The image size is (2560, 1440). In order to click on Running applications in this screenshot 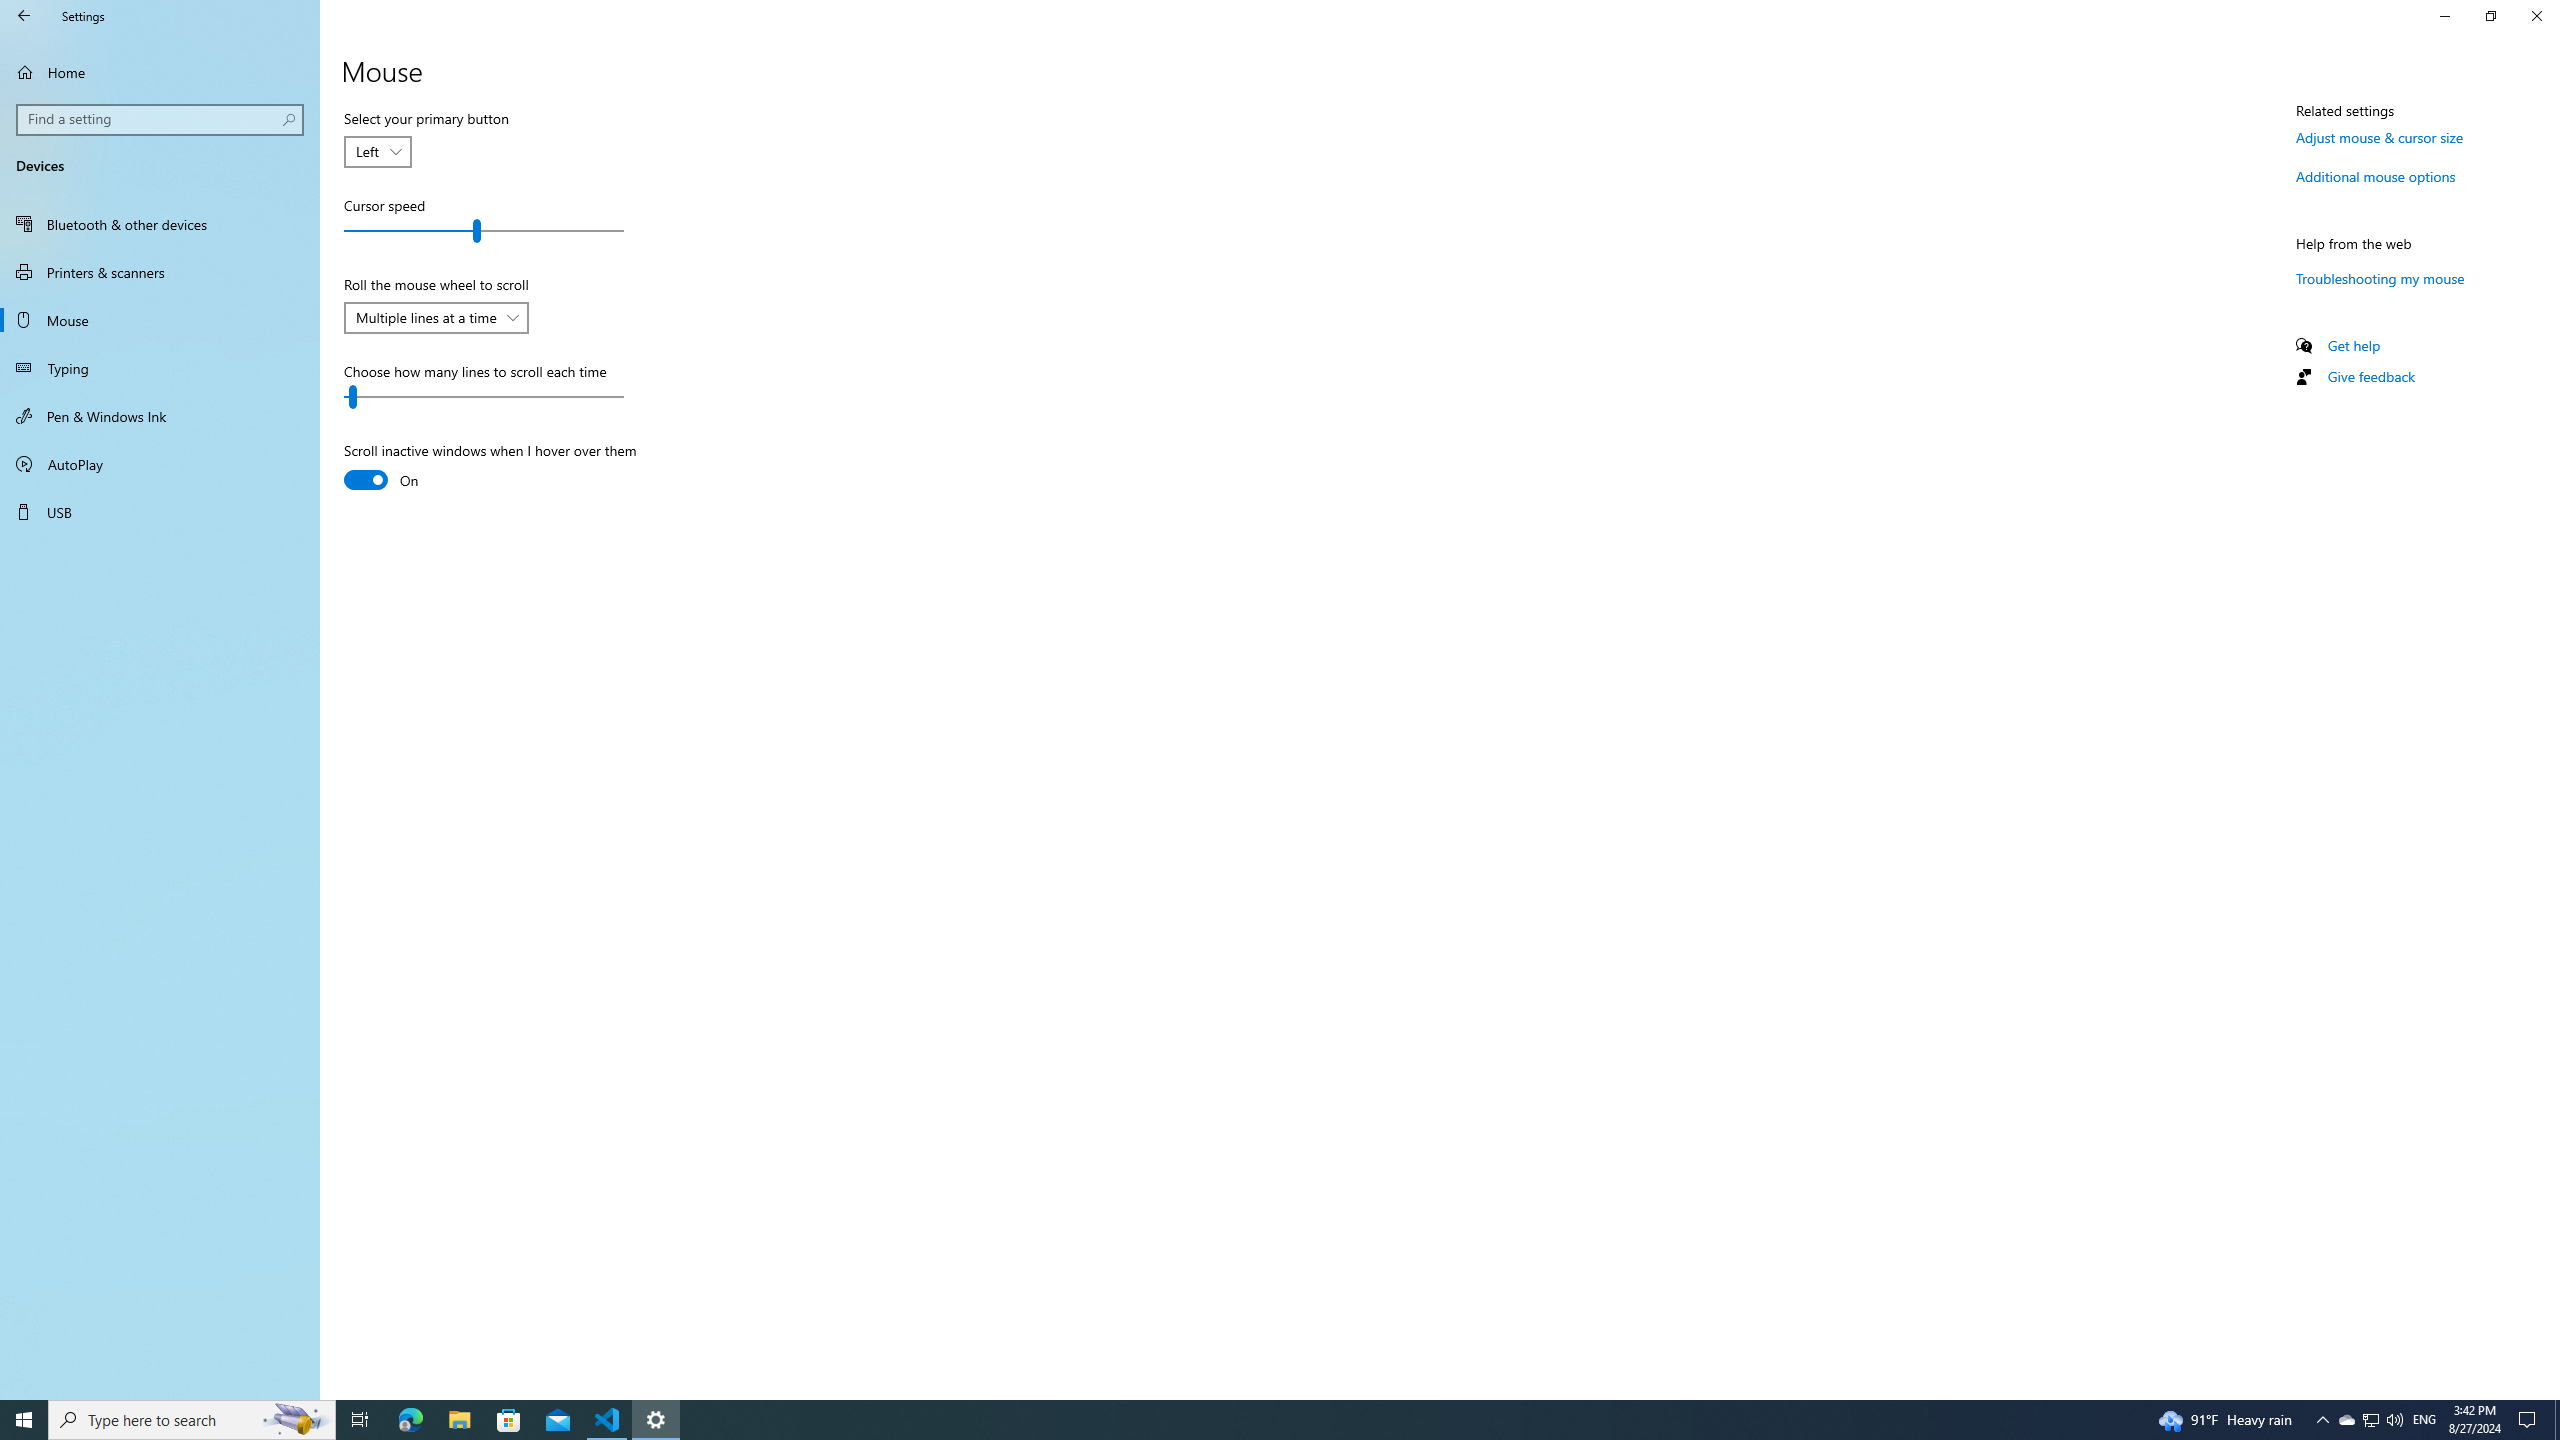, I will do `click(1242, 1420)`.